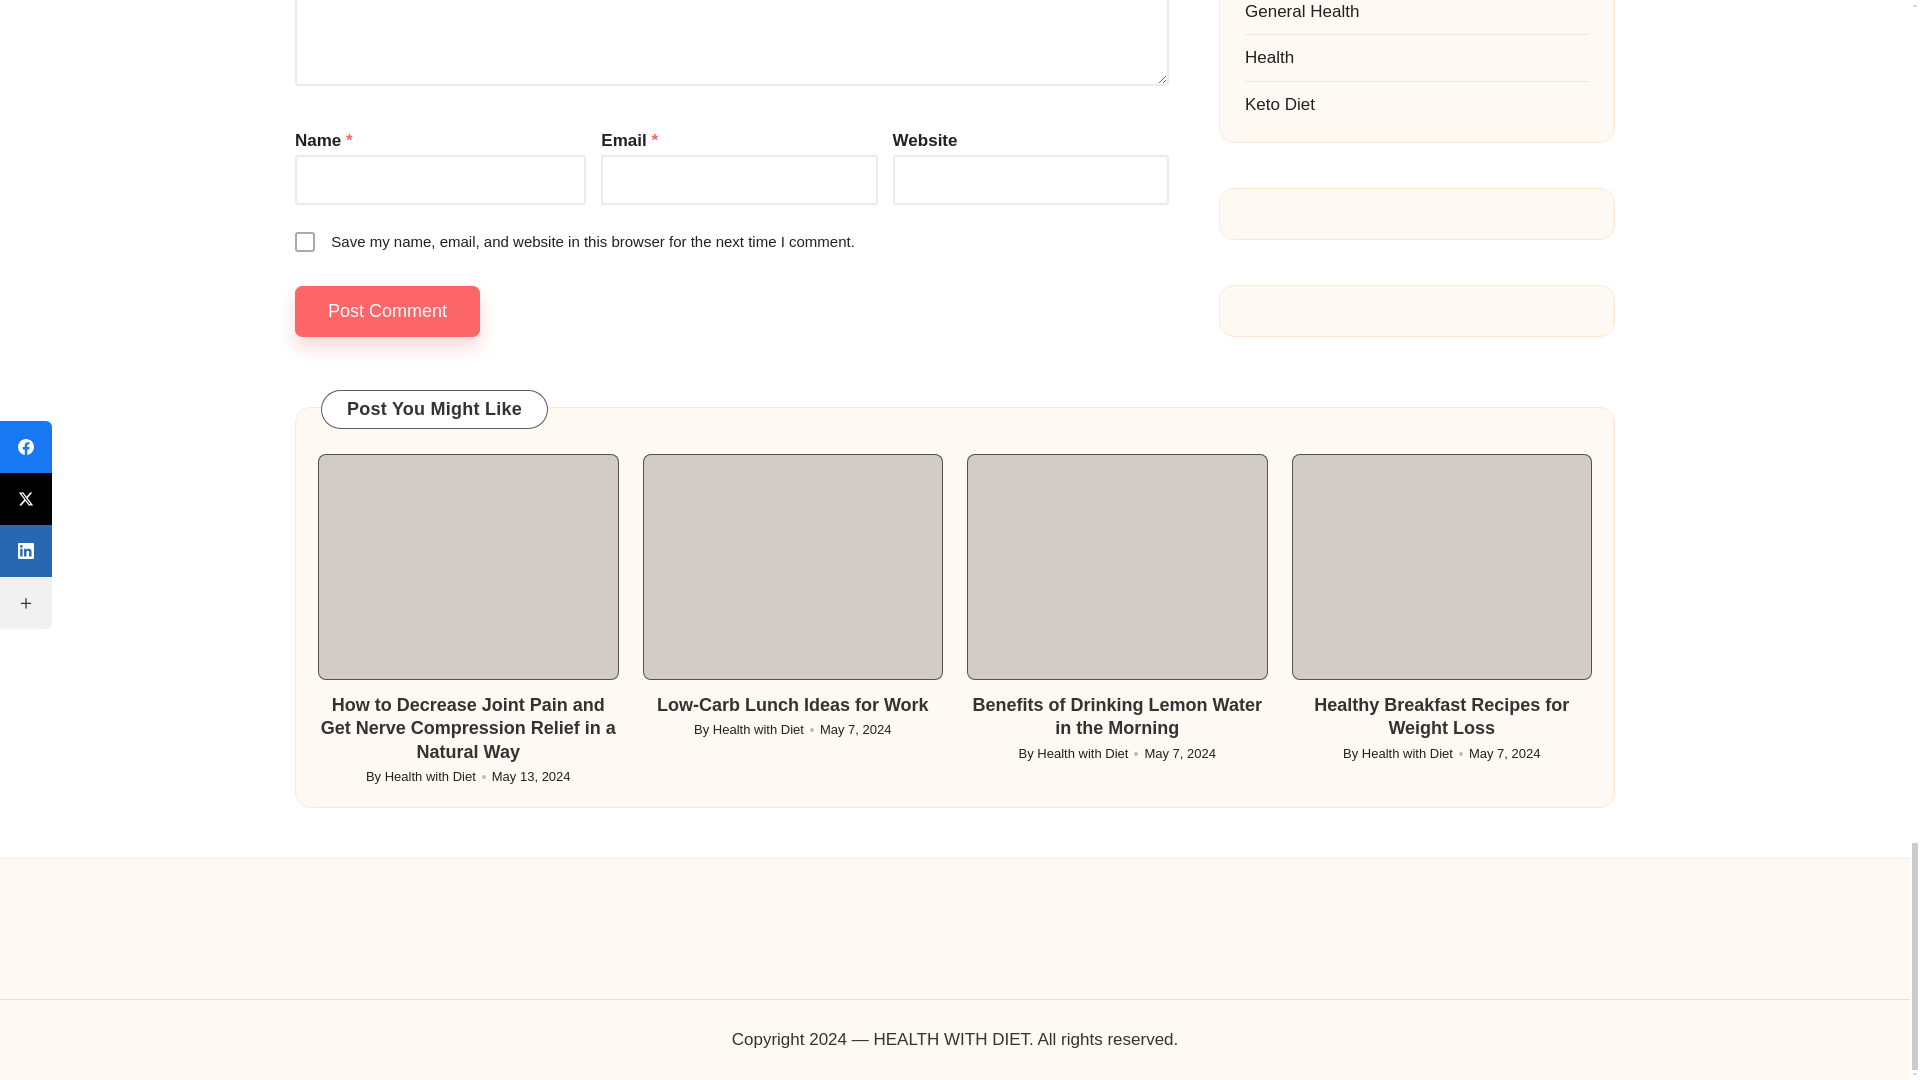  I want to click on View all posts by Health with Diet, so click(1407, 754).